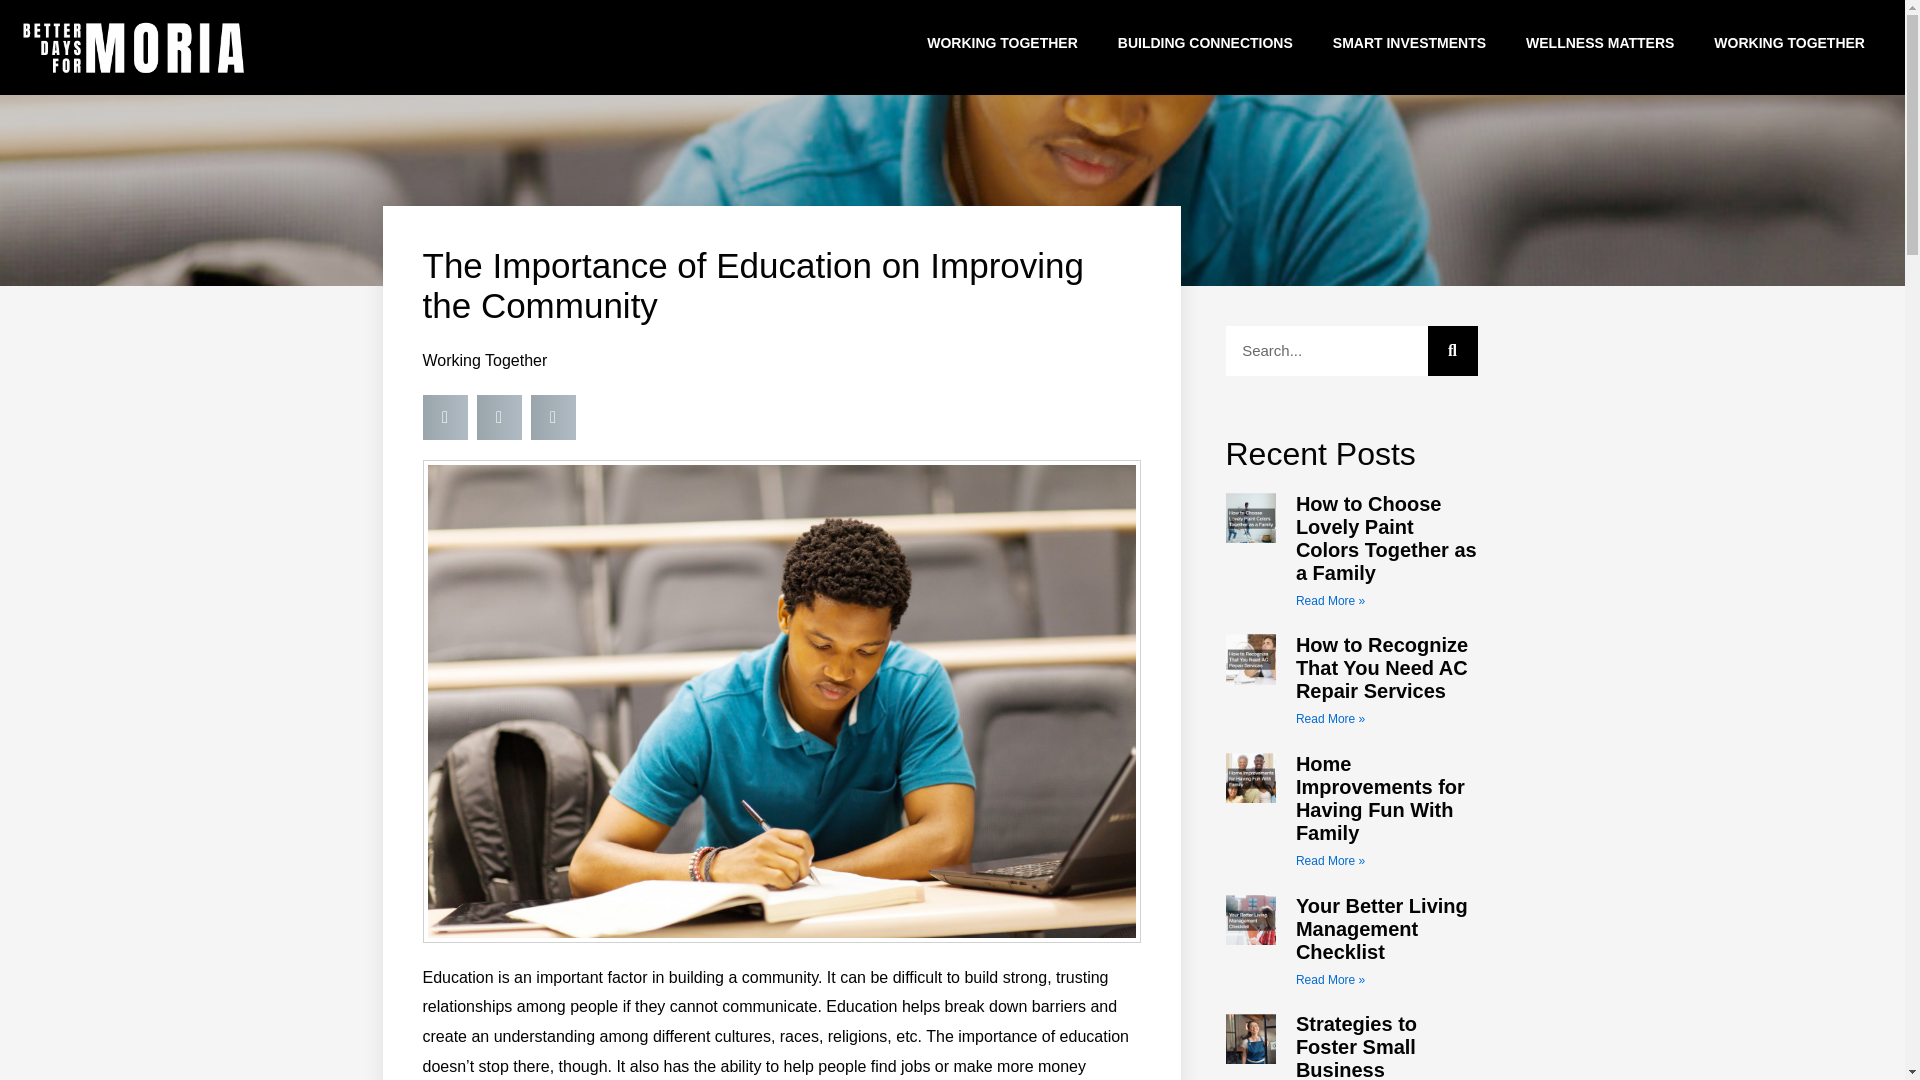 This screenshot has height=1080, width=1920. I want to click on WORKING TOGETHER, so click(1789, 42).